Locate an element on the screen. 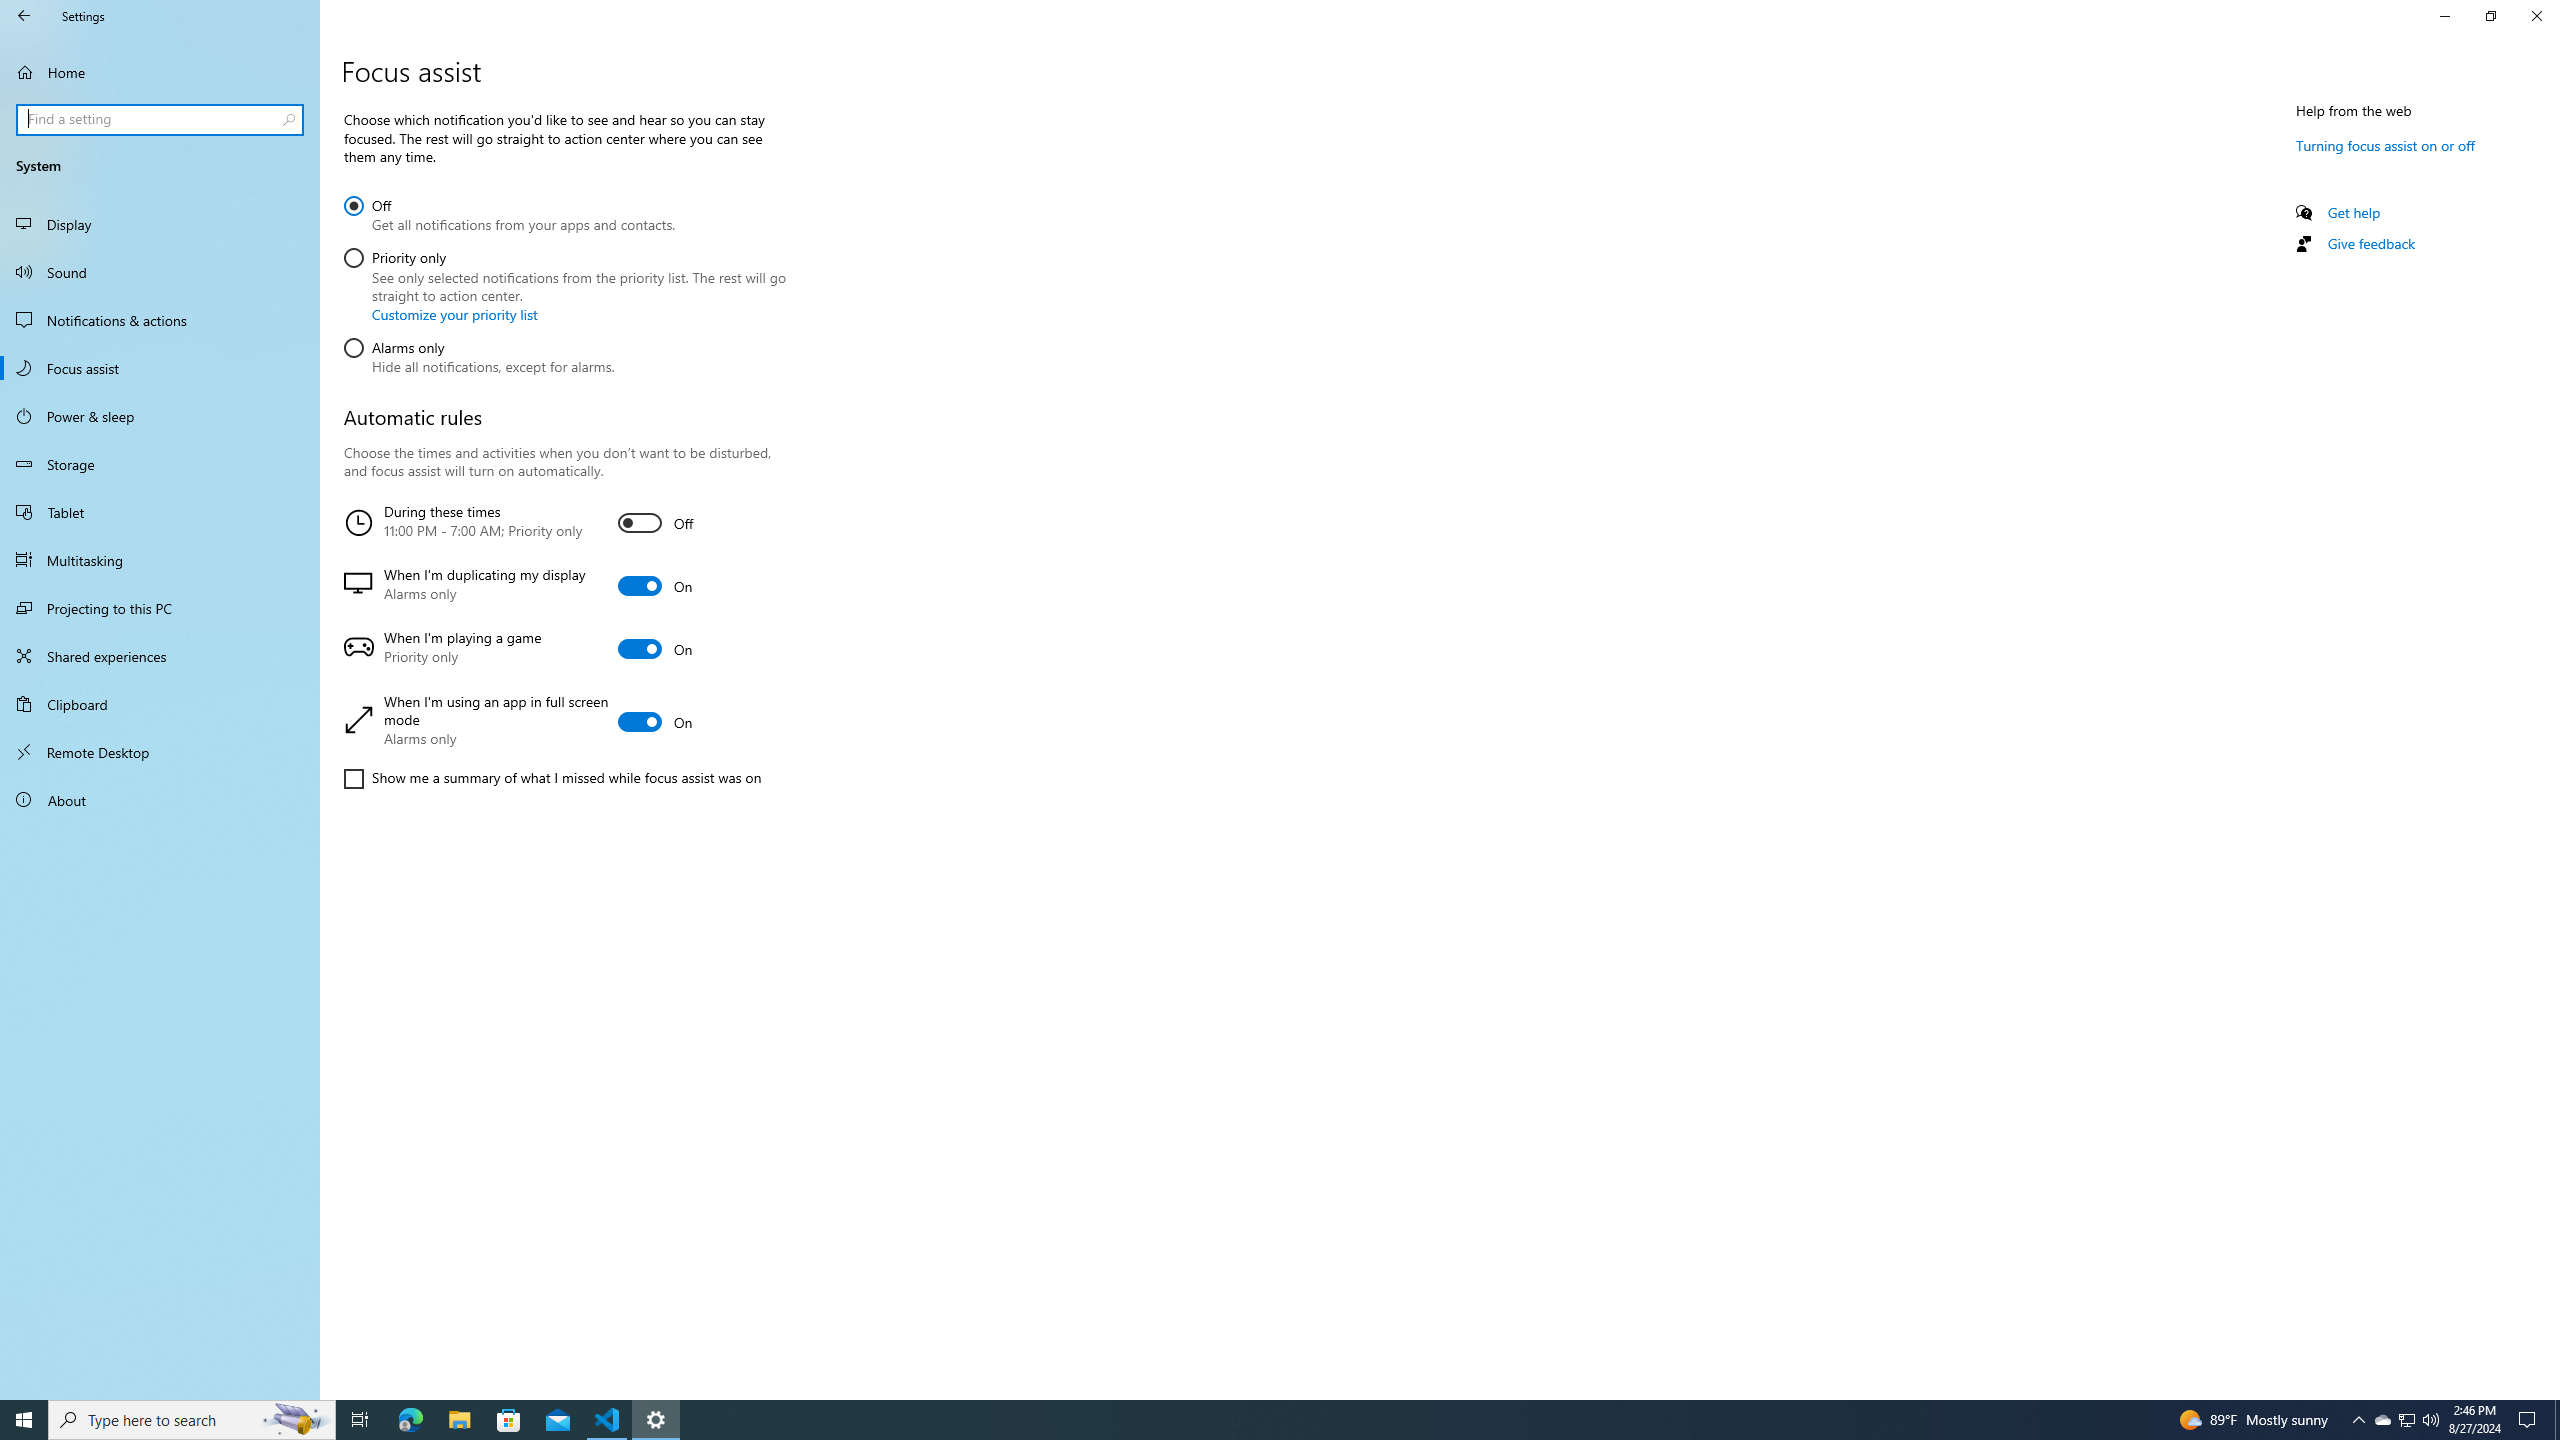  Power & sleep is located at coordinates (160, 416).